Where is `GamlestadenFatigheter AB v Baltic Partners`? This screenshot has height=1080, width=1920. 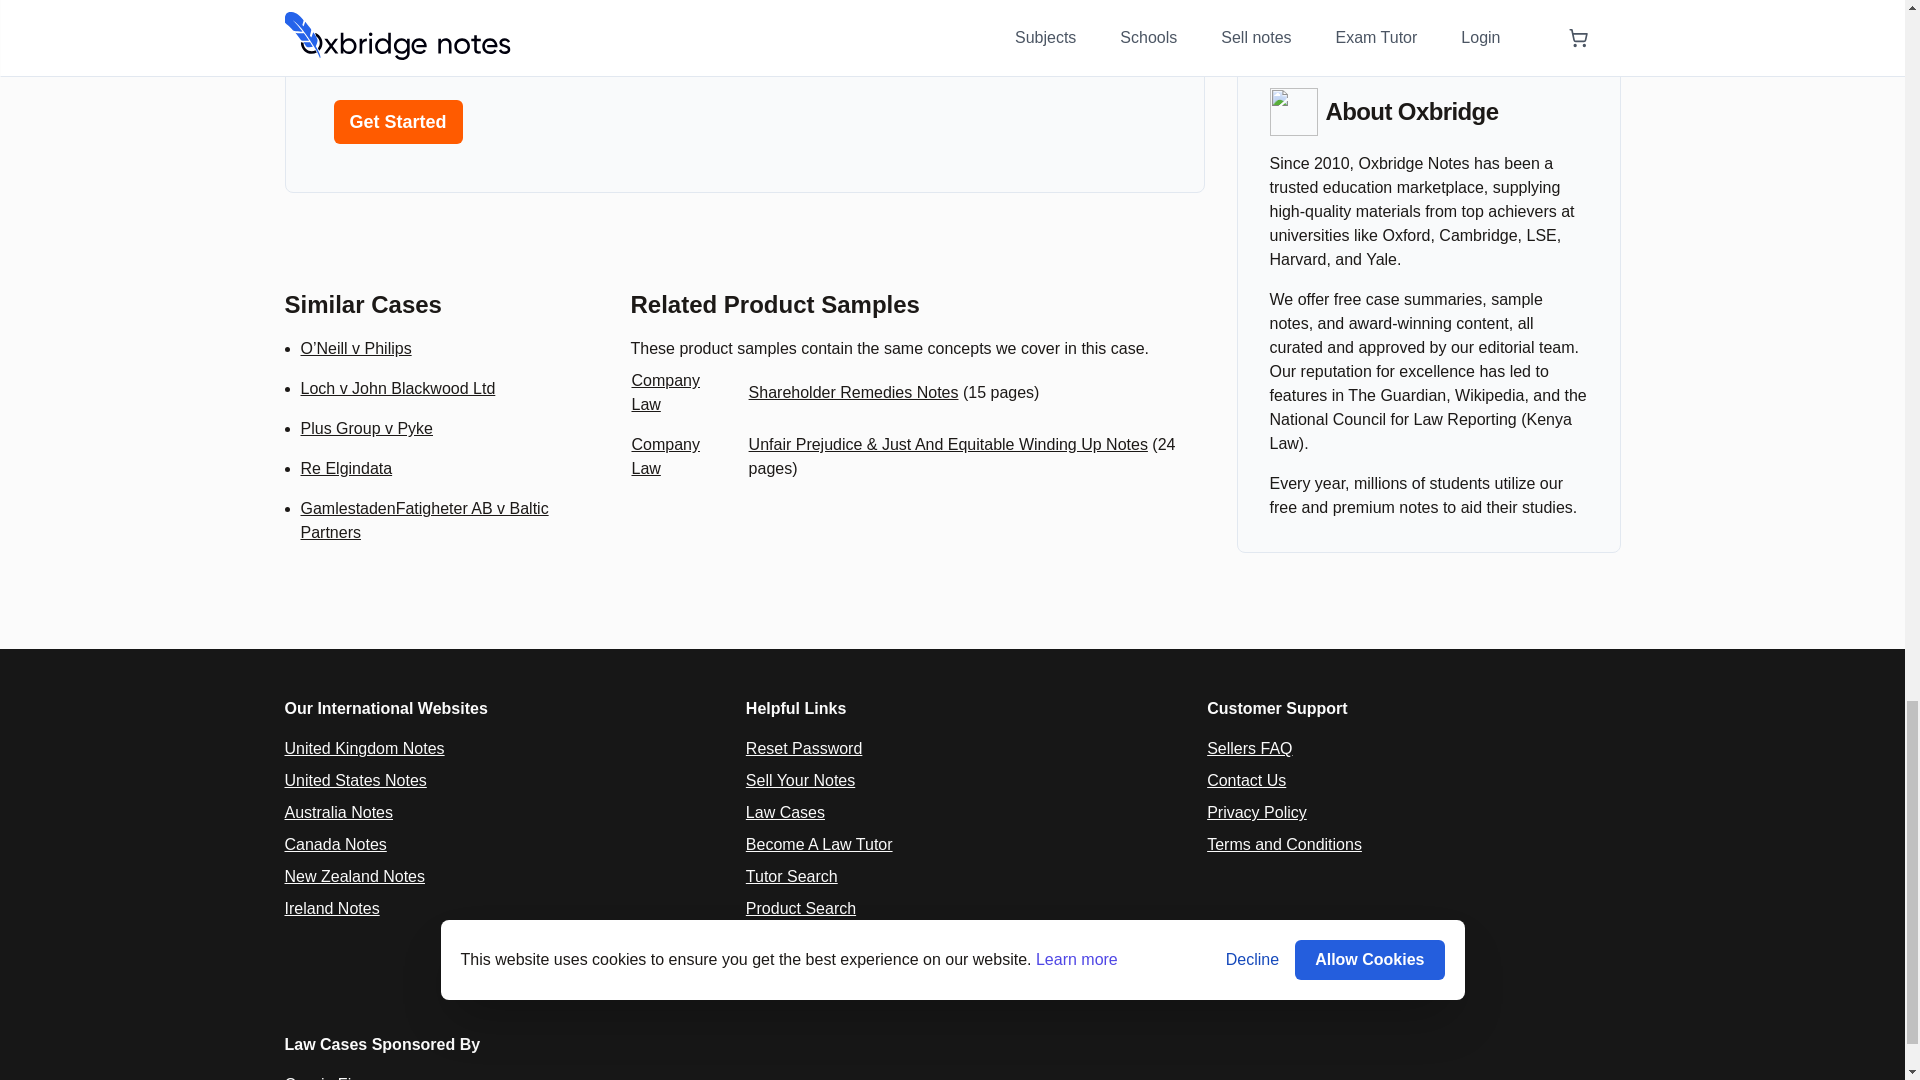
GamlestadenFatigheter AB v Baltic Partners is located at coordinates (423, 520).